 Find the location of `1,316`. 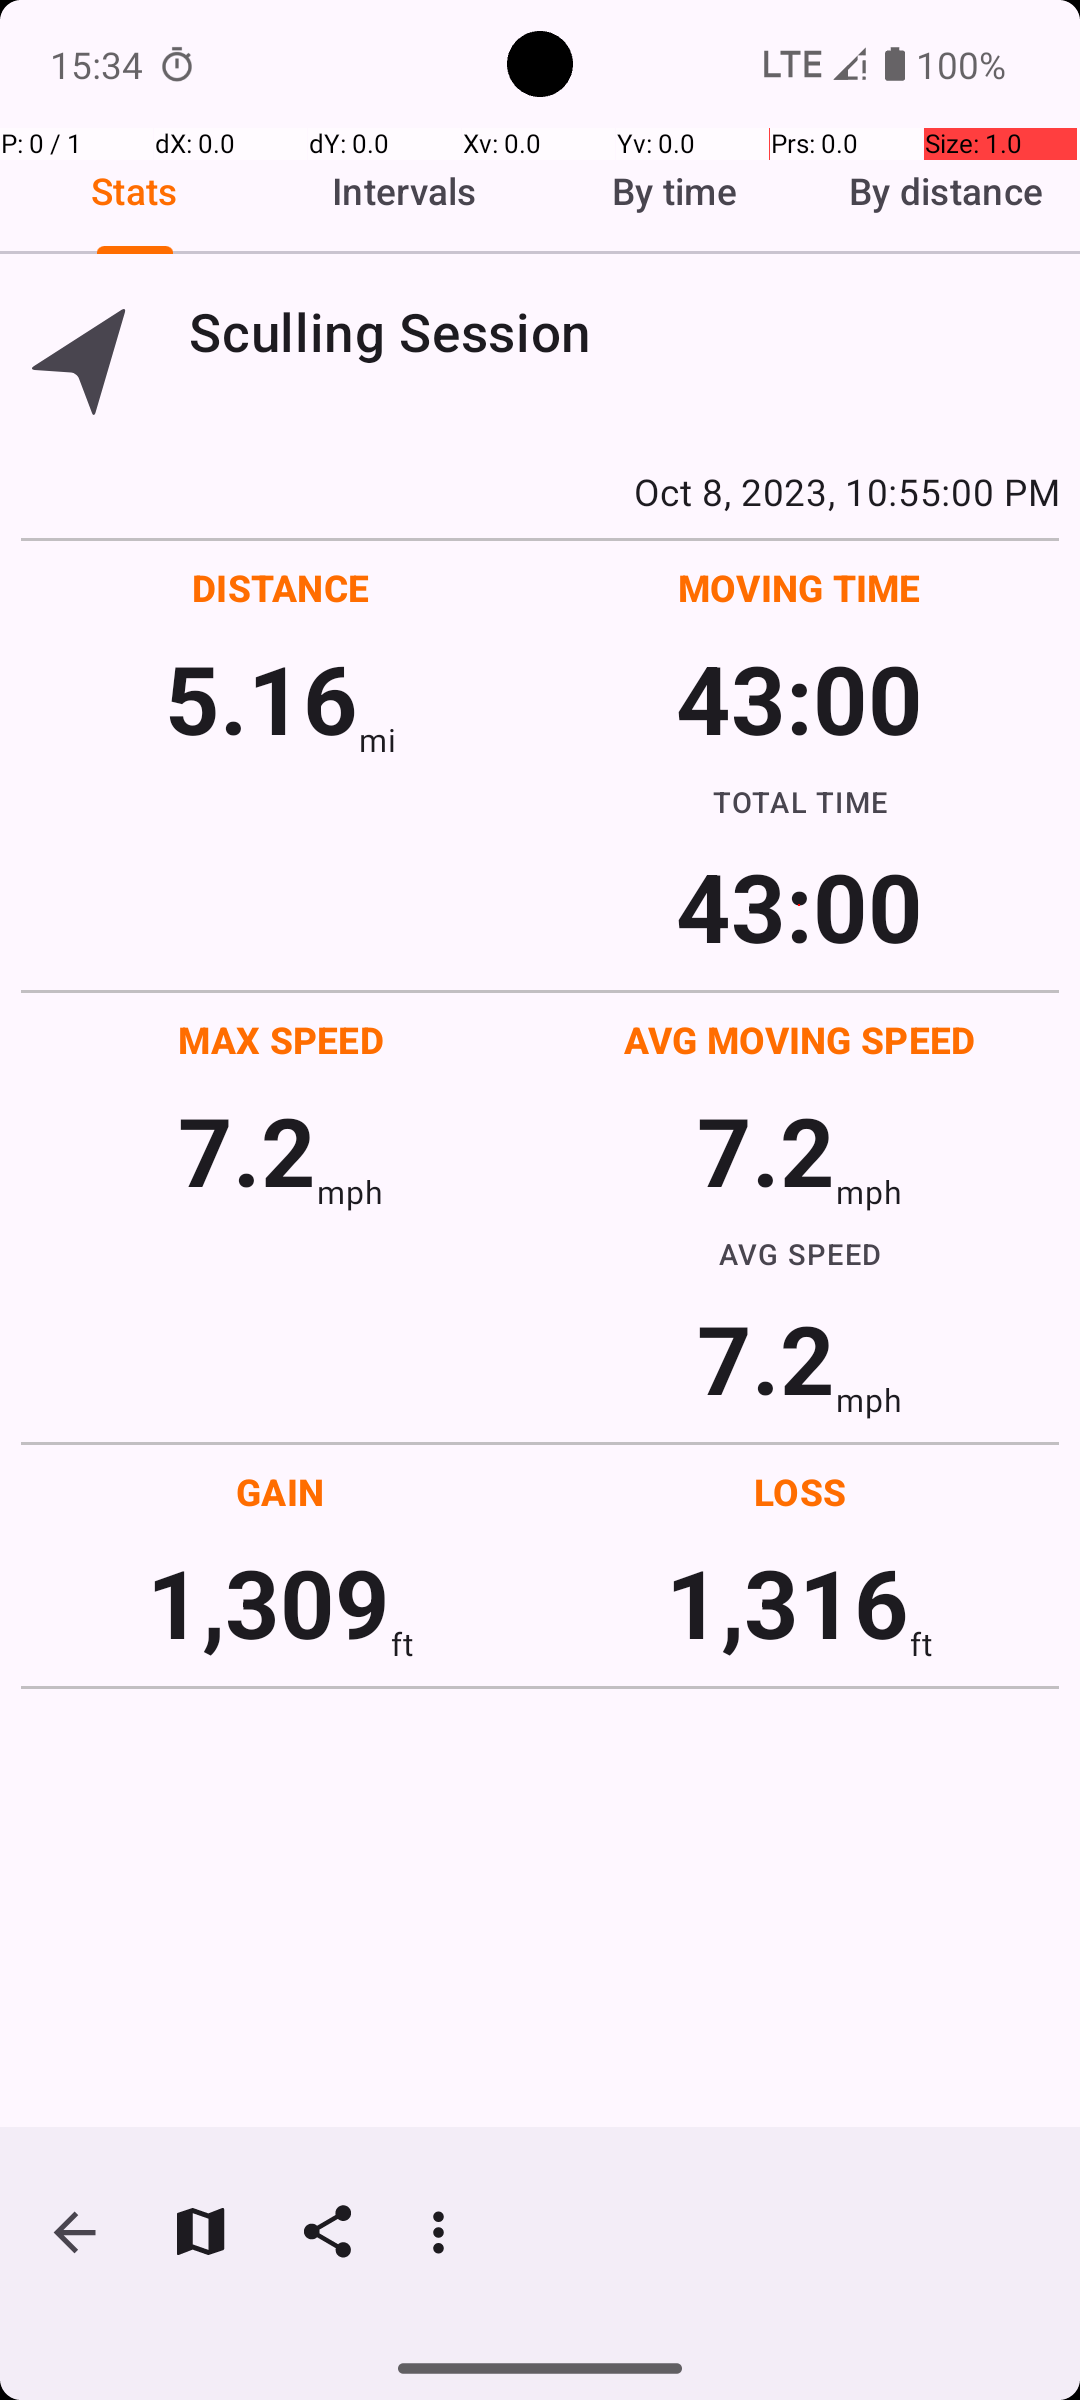

1,316 is located at coordinates (788, 1602).